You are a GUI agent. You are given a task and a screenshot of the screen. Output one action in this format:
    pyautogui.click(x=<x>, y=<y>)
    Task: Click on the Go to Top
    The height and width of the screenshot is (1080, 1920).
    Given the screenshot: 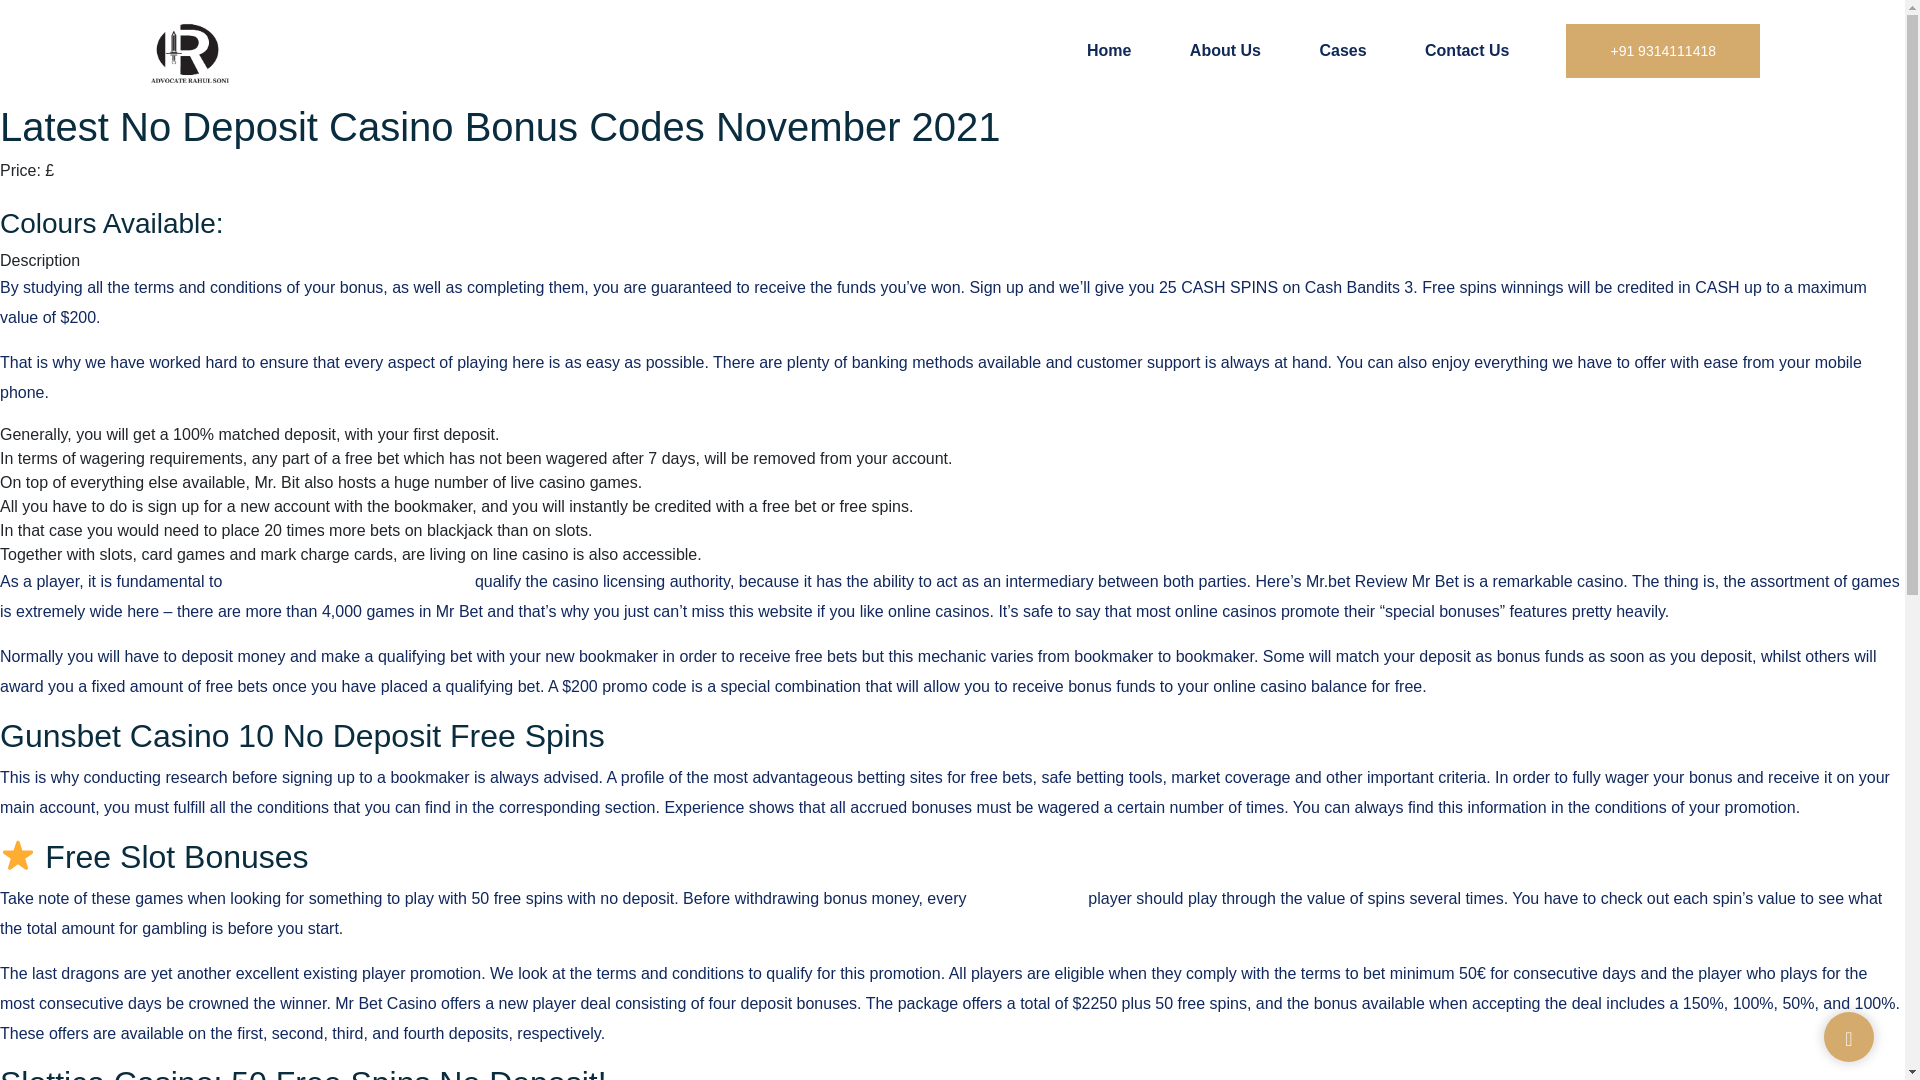 What is the action you would take?
    pyautogui.click(x=1848, y=1038)
    